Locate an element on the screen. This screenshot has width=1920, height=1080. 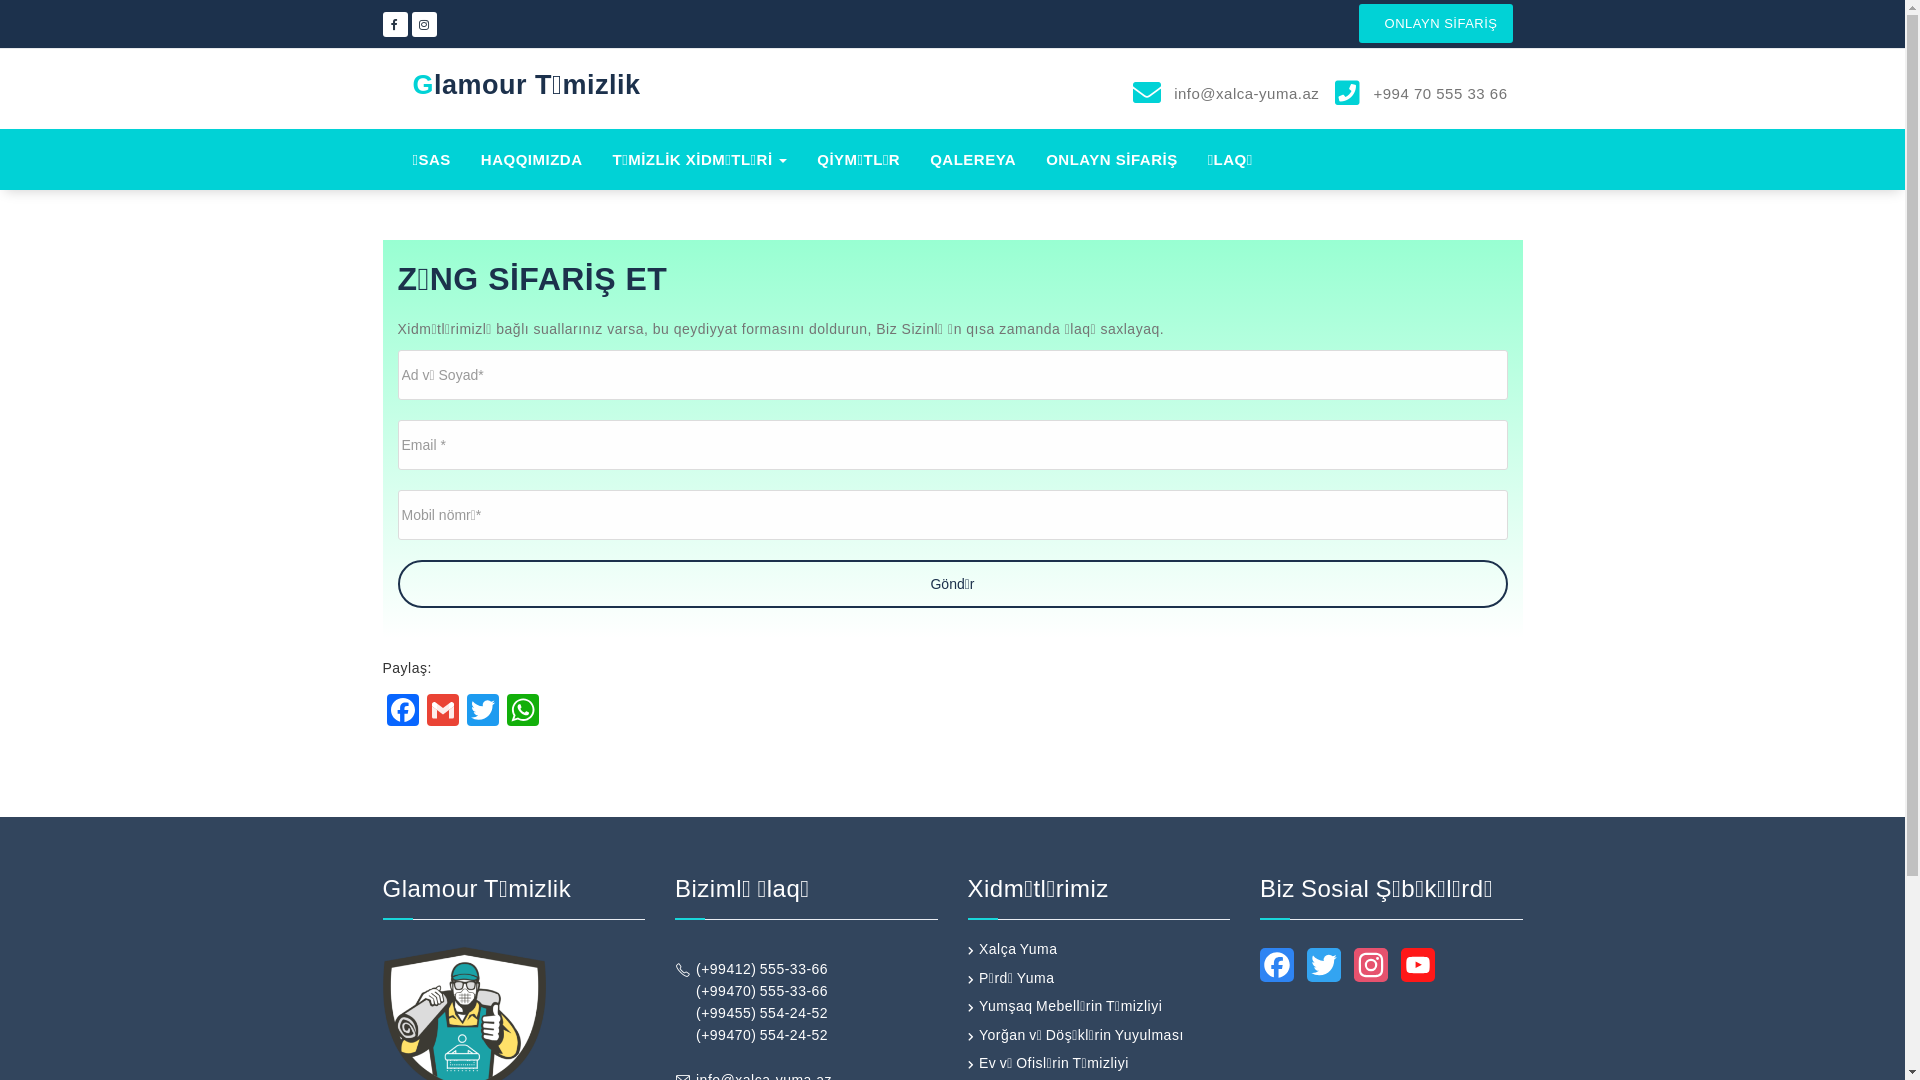
WhatsApp is located at coordinates (522, 712).